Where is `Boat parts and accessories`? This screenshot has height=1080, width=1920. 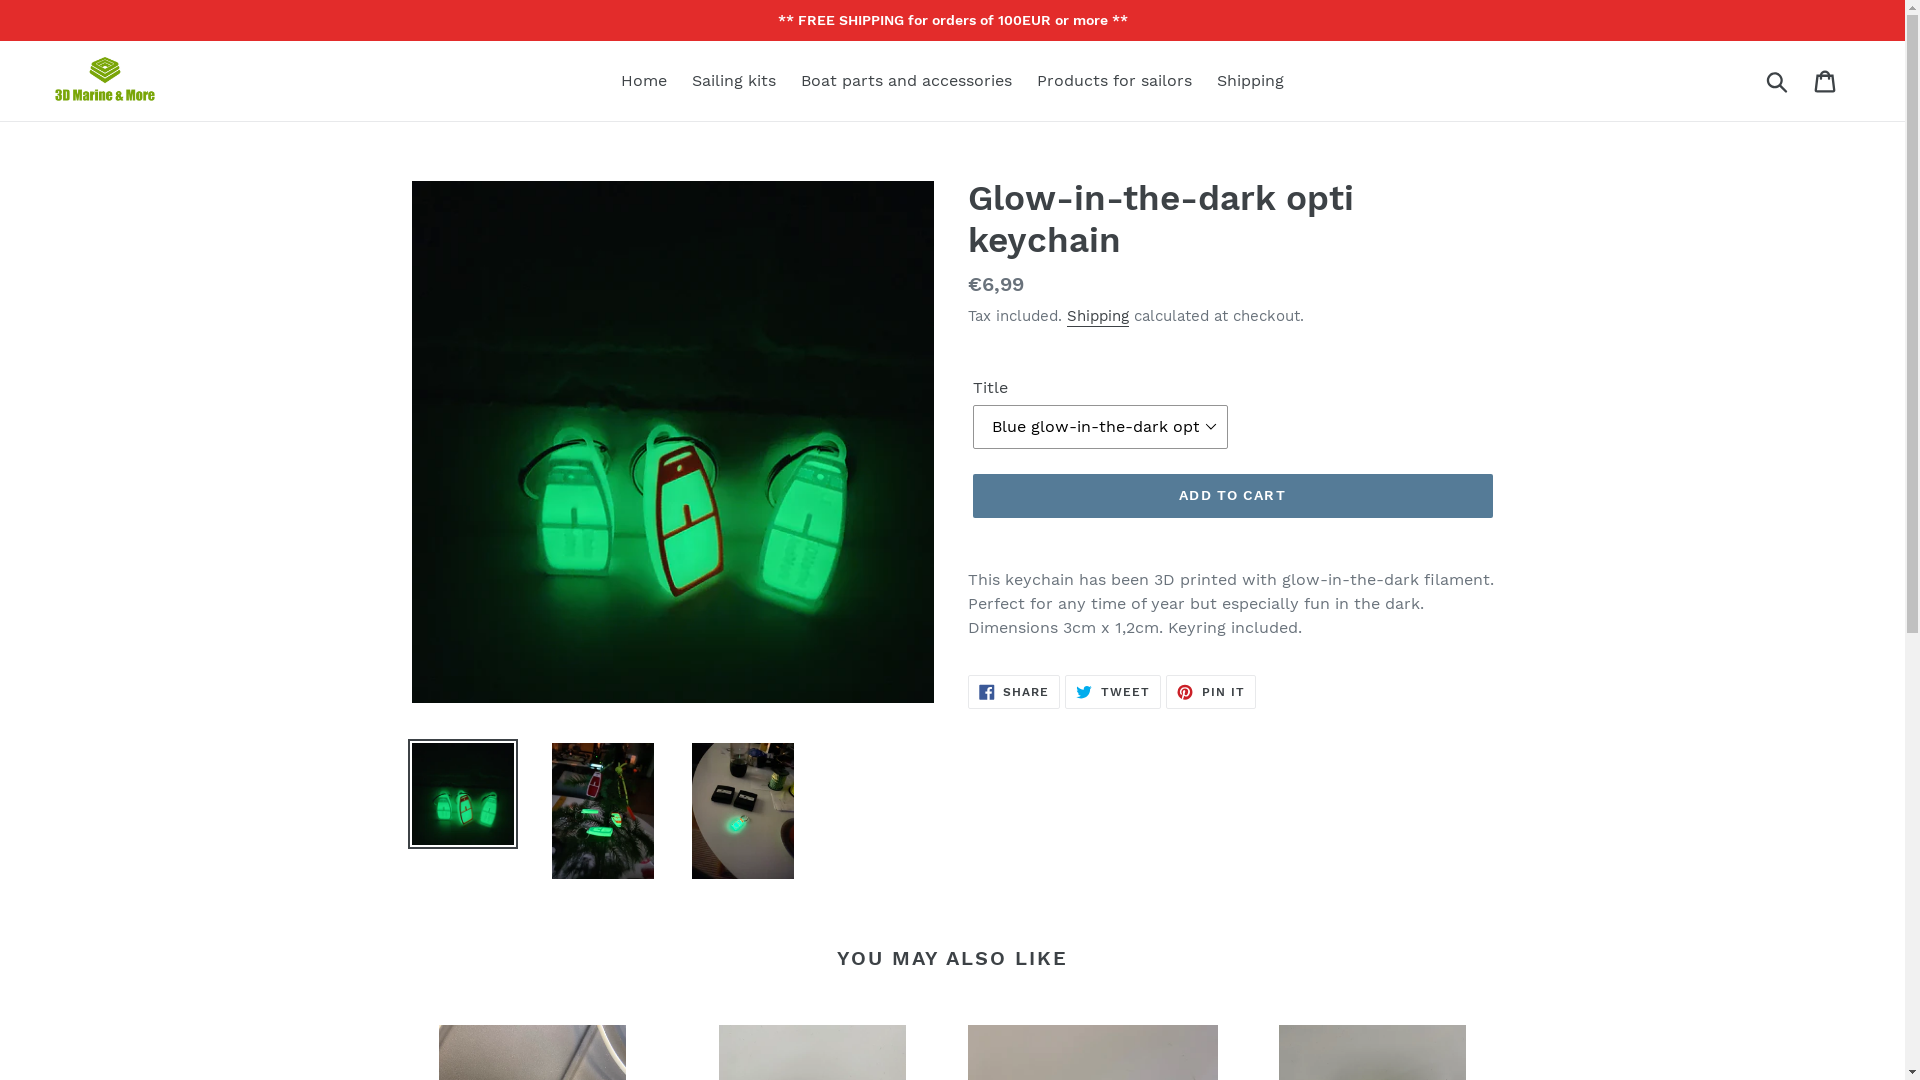 Boat parts and accessories is located at coordinates (906, 81).